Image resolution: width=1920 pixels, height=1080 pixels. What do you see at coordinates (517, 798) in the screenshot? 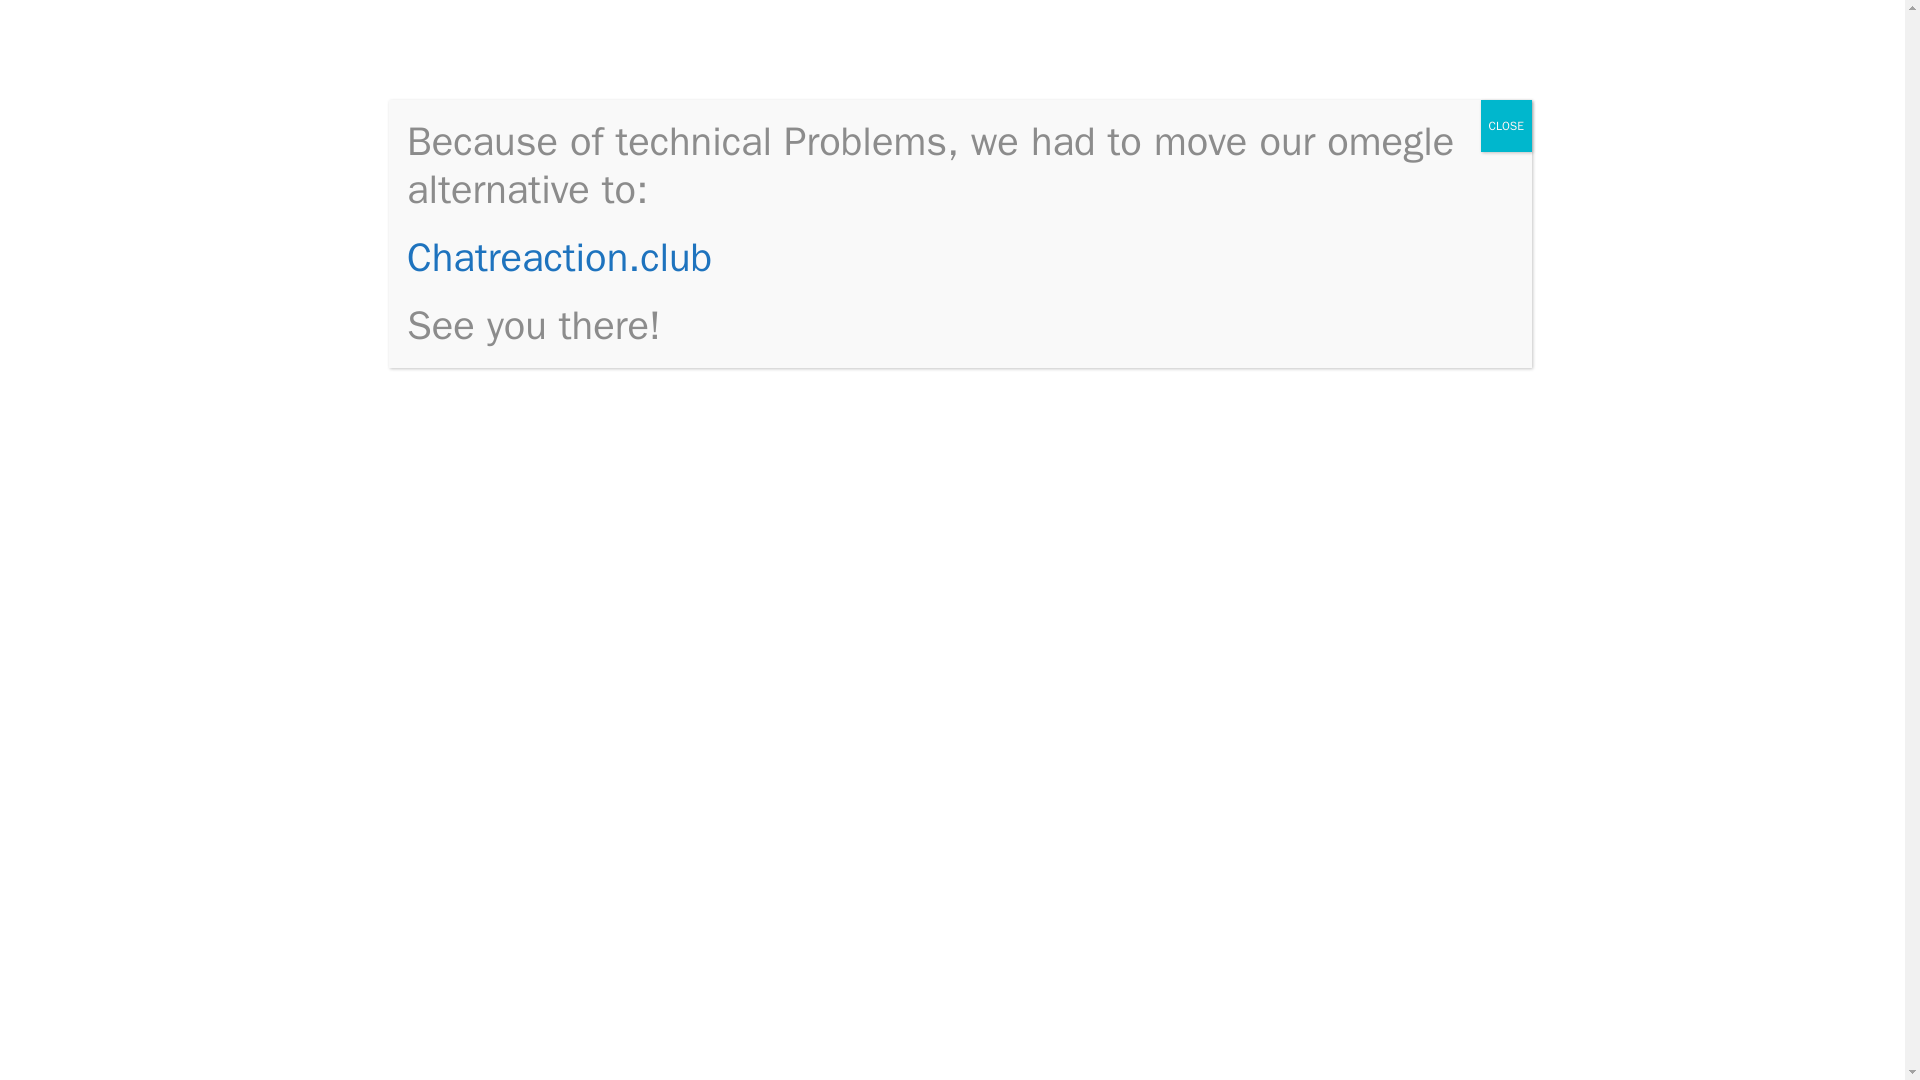
I see `Post Comment` at bounding box center [517, 798].